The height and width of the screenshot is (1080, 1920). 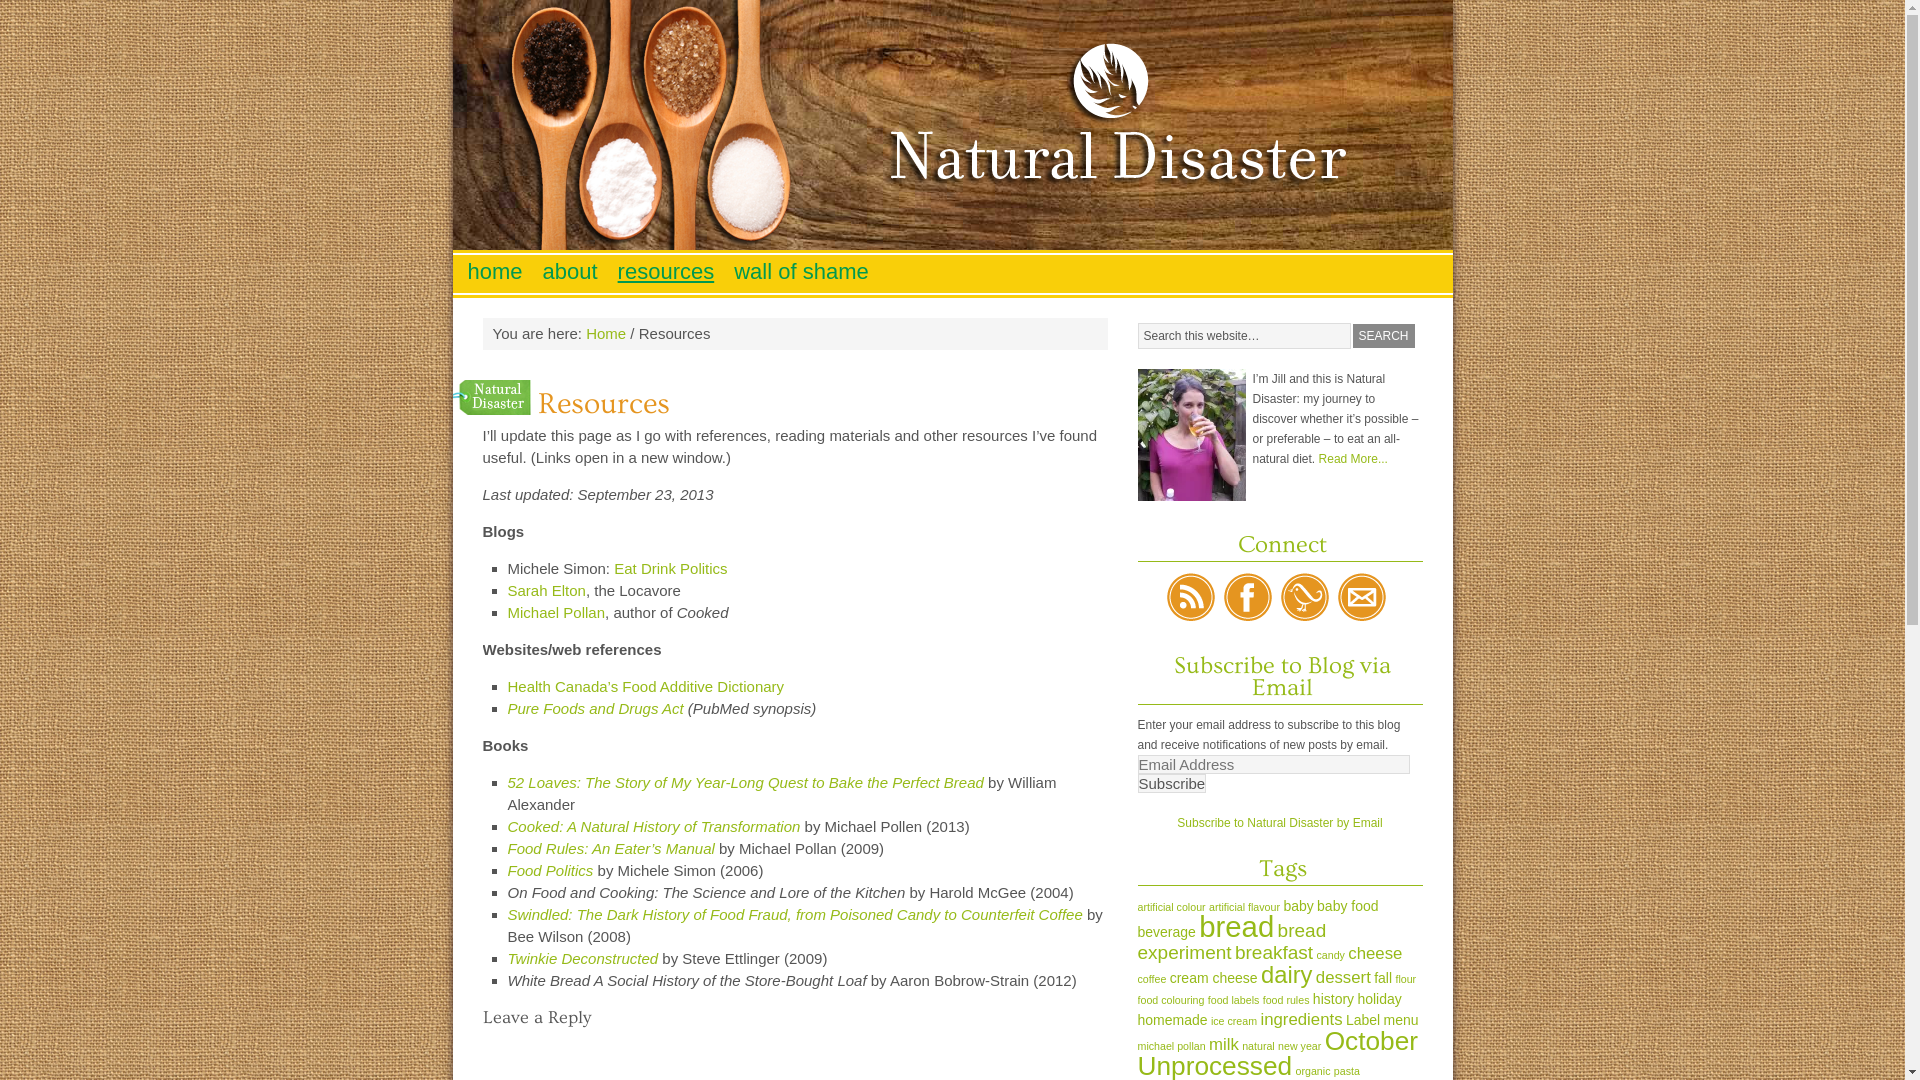 What do you see at coordinates (1152, 979) in the screenshot?
I see `coffee` at bounding box center [1152, 979].